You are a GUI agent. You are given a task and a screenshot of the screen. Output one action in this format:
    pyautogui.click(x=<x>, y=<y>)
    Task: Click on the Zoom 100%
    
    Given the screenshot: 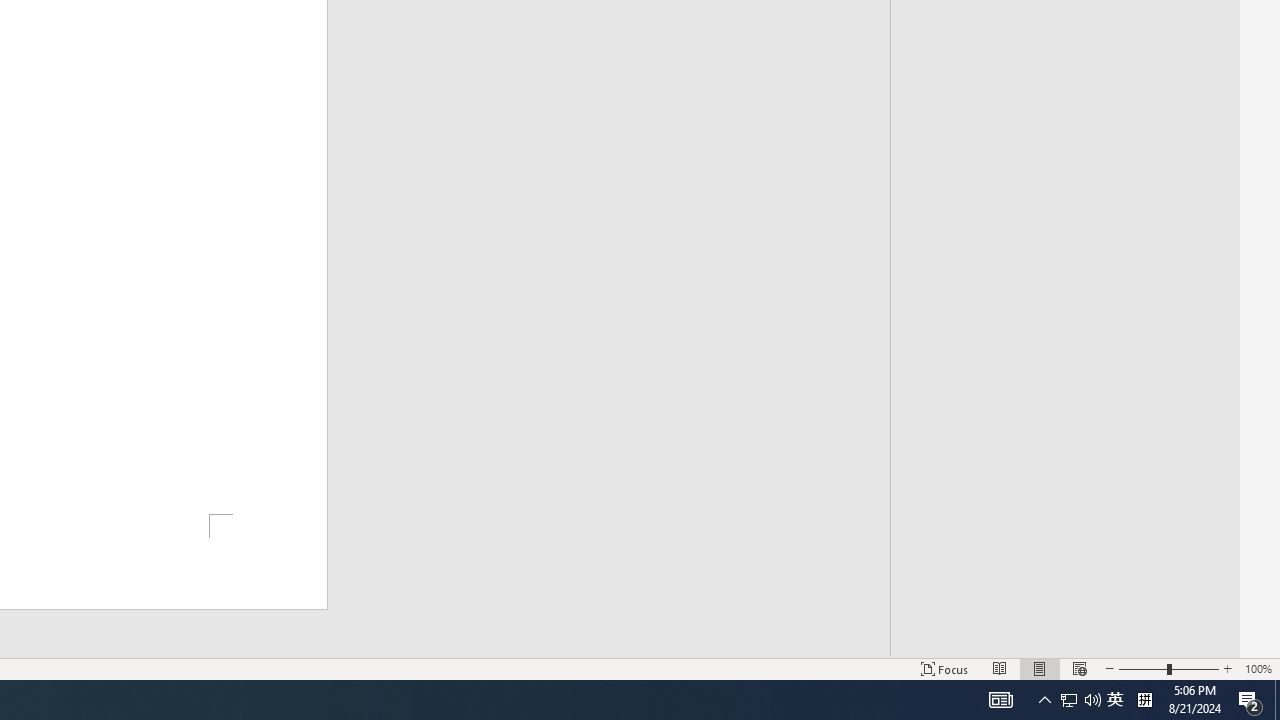 What is the action you would take?
    pyautogui.click(x=1258, y=668)
    